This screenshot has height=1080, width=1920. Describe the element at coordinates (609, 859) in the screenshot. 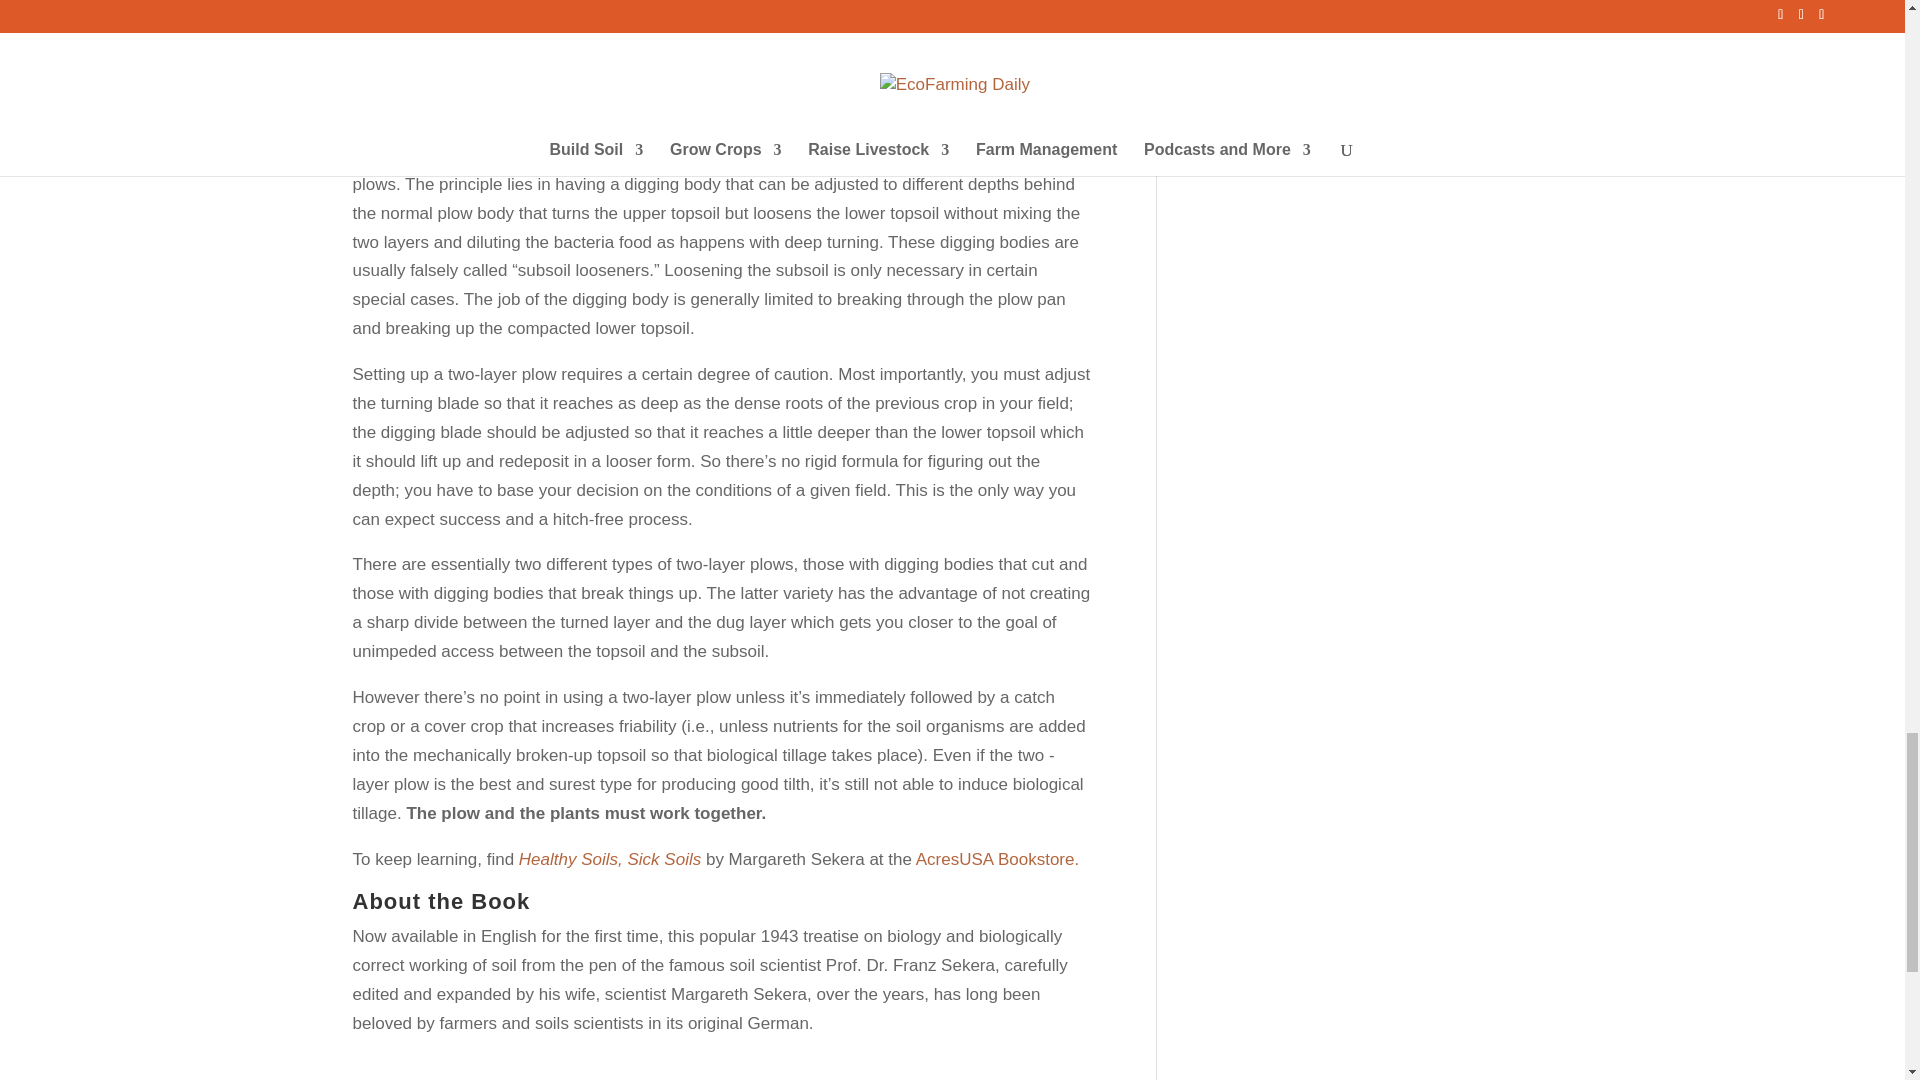

I see `Healthy Soils, Sick Soils` at that location.